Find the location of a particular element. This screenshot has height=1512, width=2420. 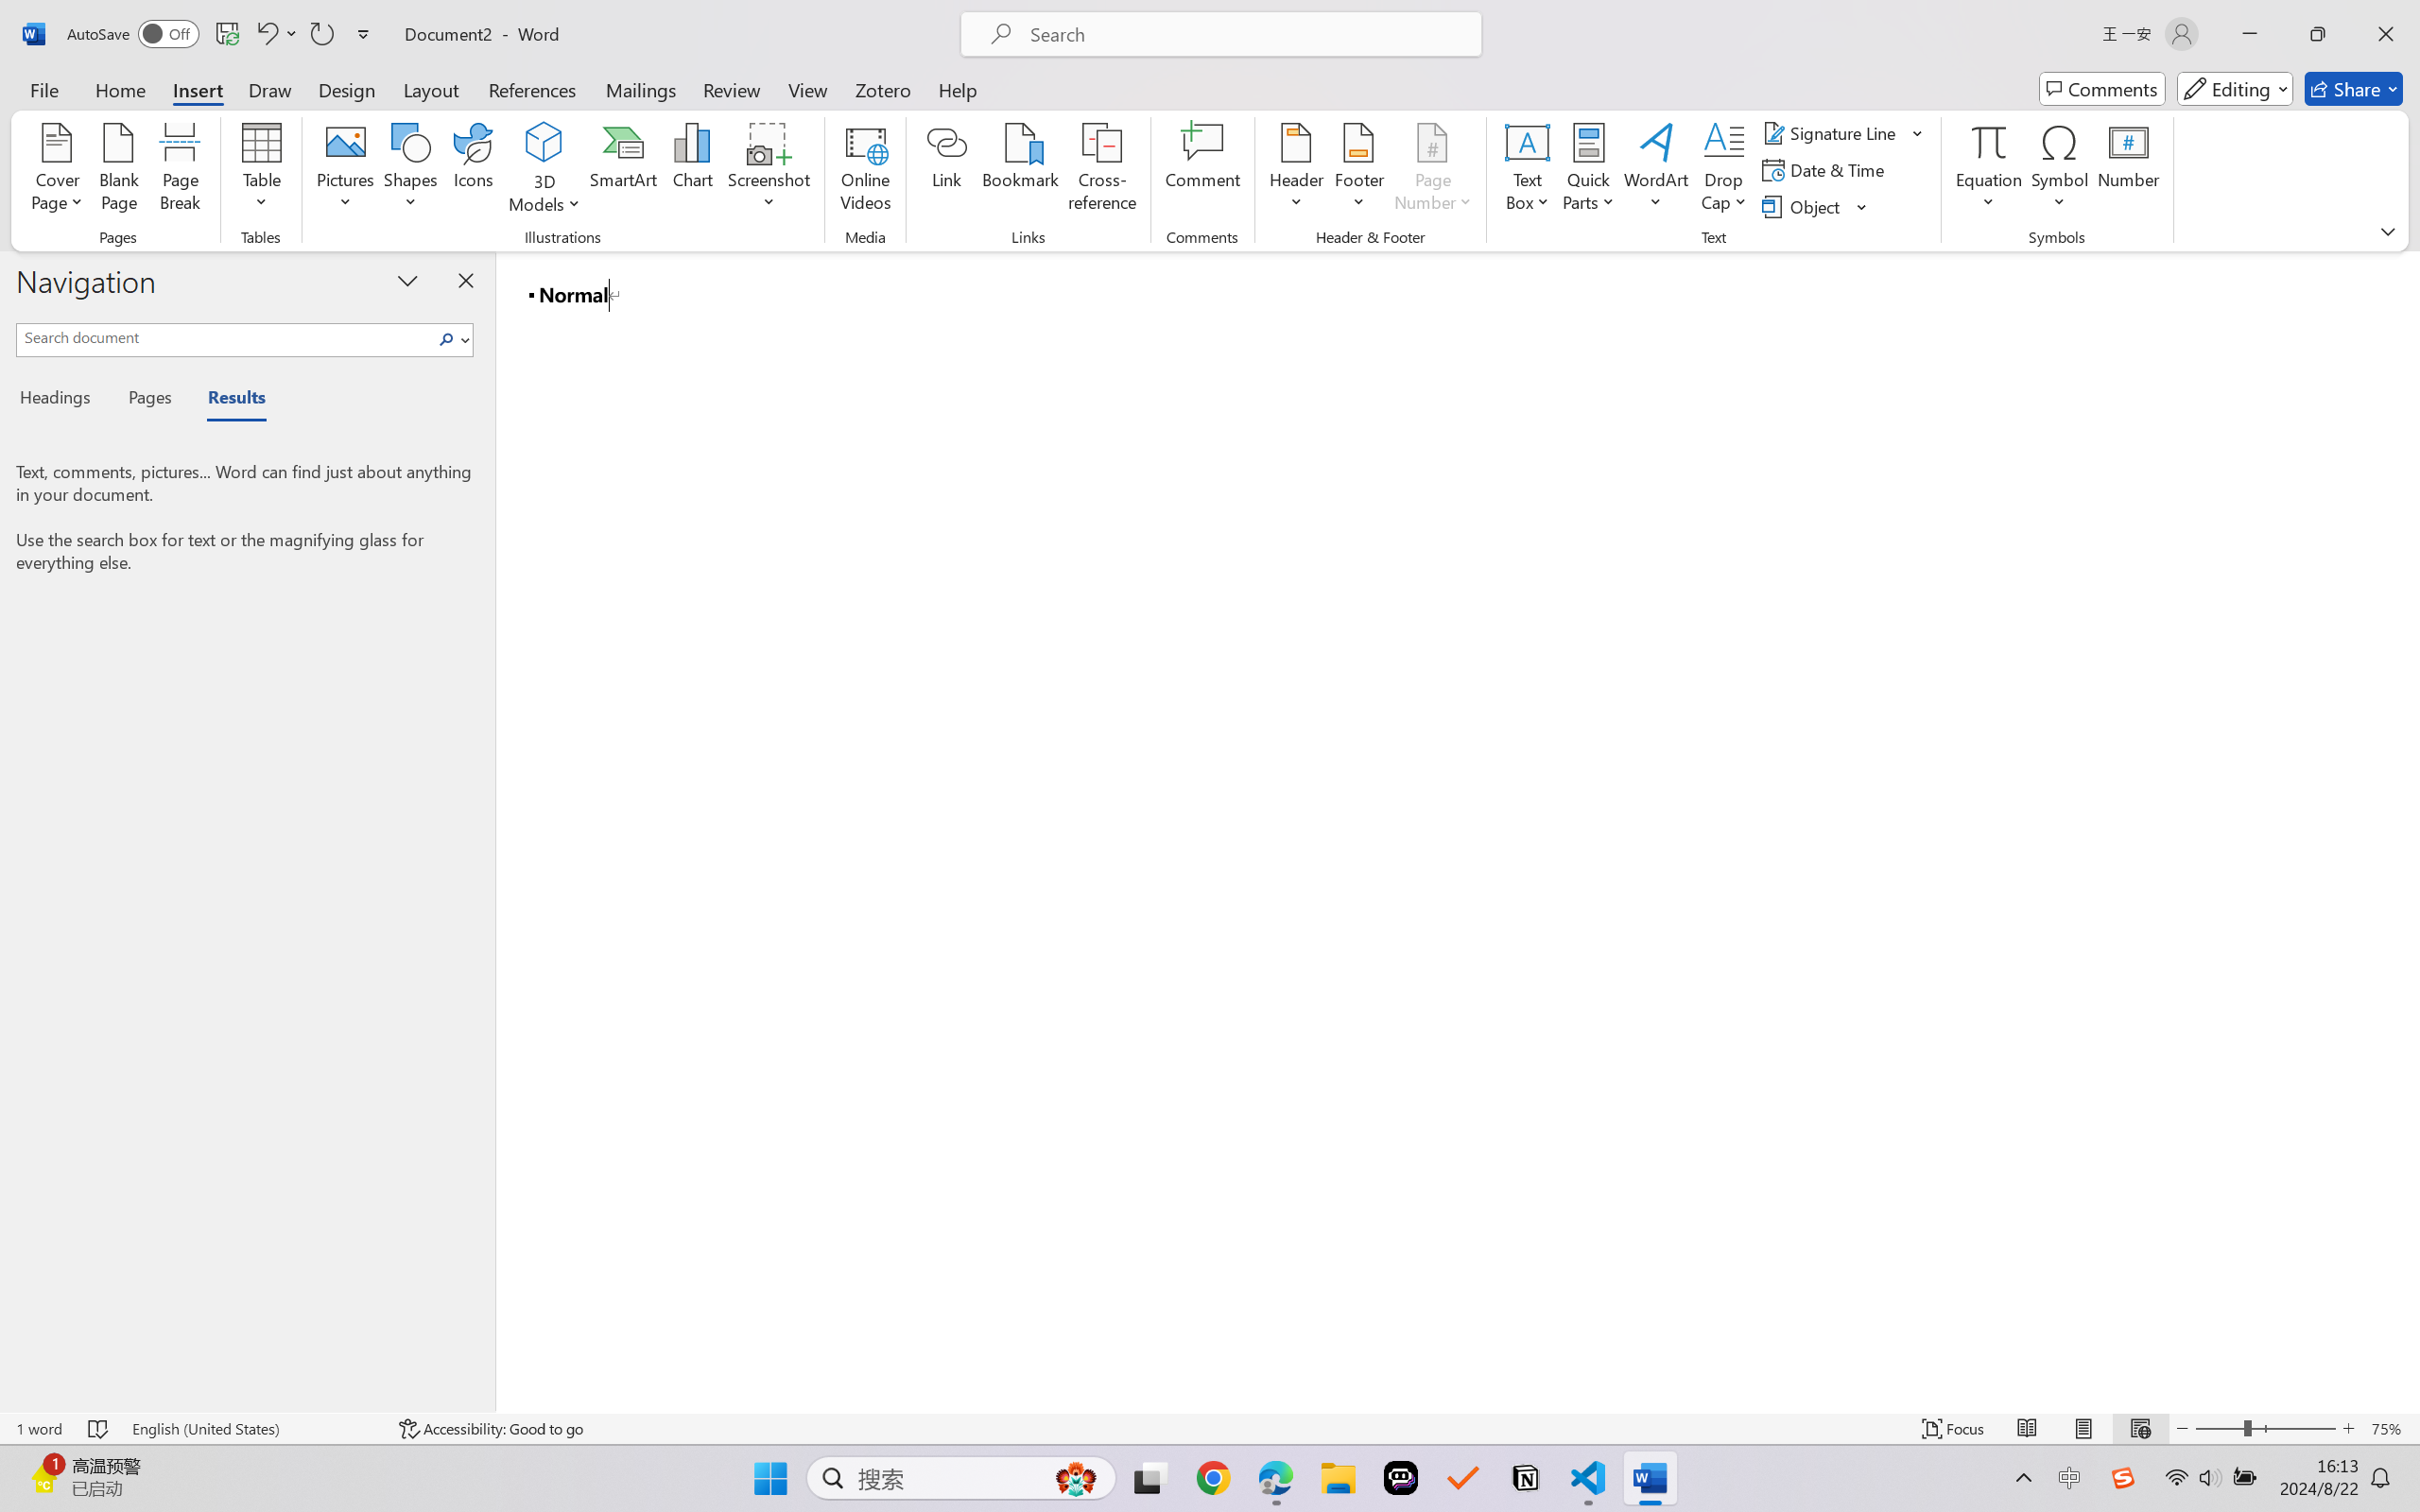

Accessibility Checker Accessibility: Good to go is located at coordinates (492, 1429).